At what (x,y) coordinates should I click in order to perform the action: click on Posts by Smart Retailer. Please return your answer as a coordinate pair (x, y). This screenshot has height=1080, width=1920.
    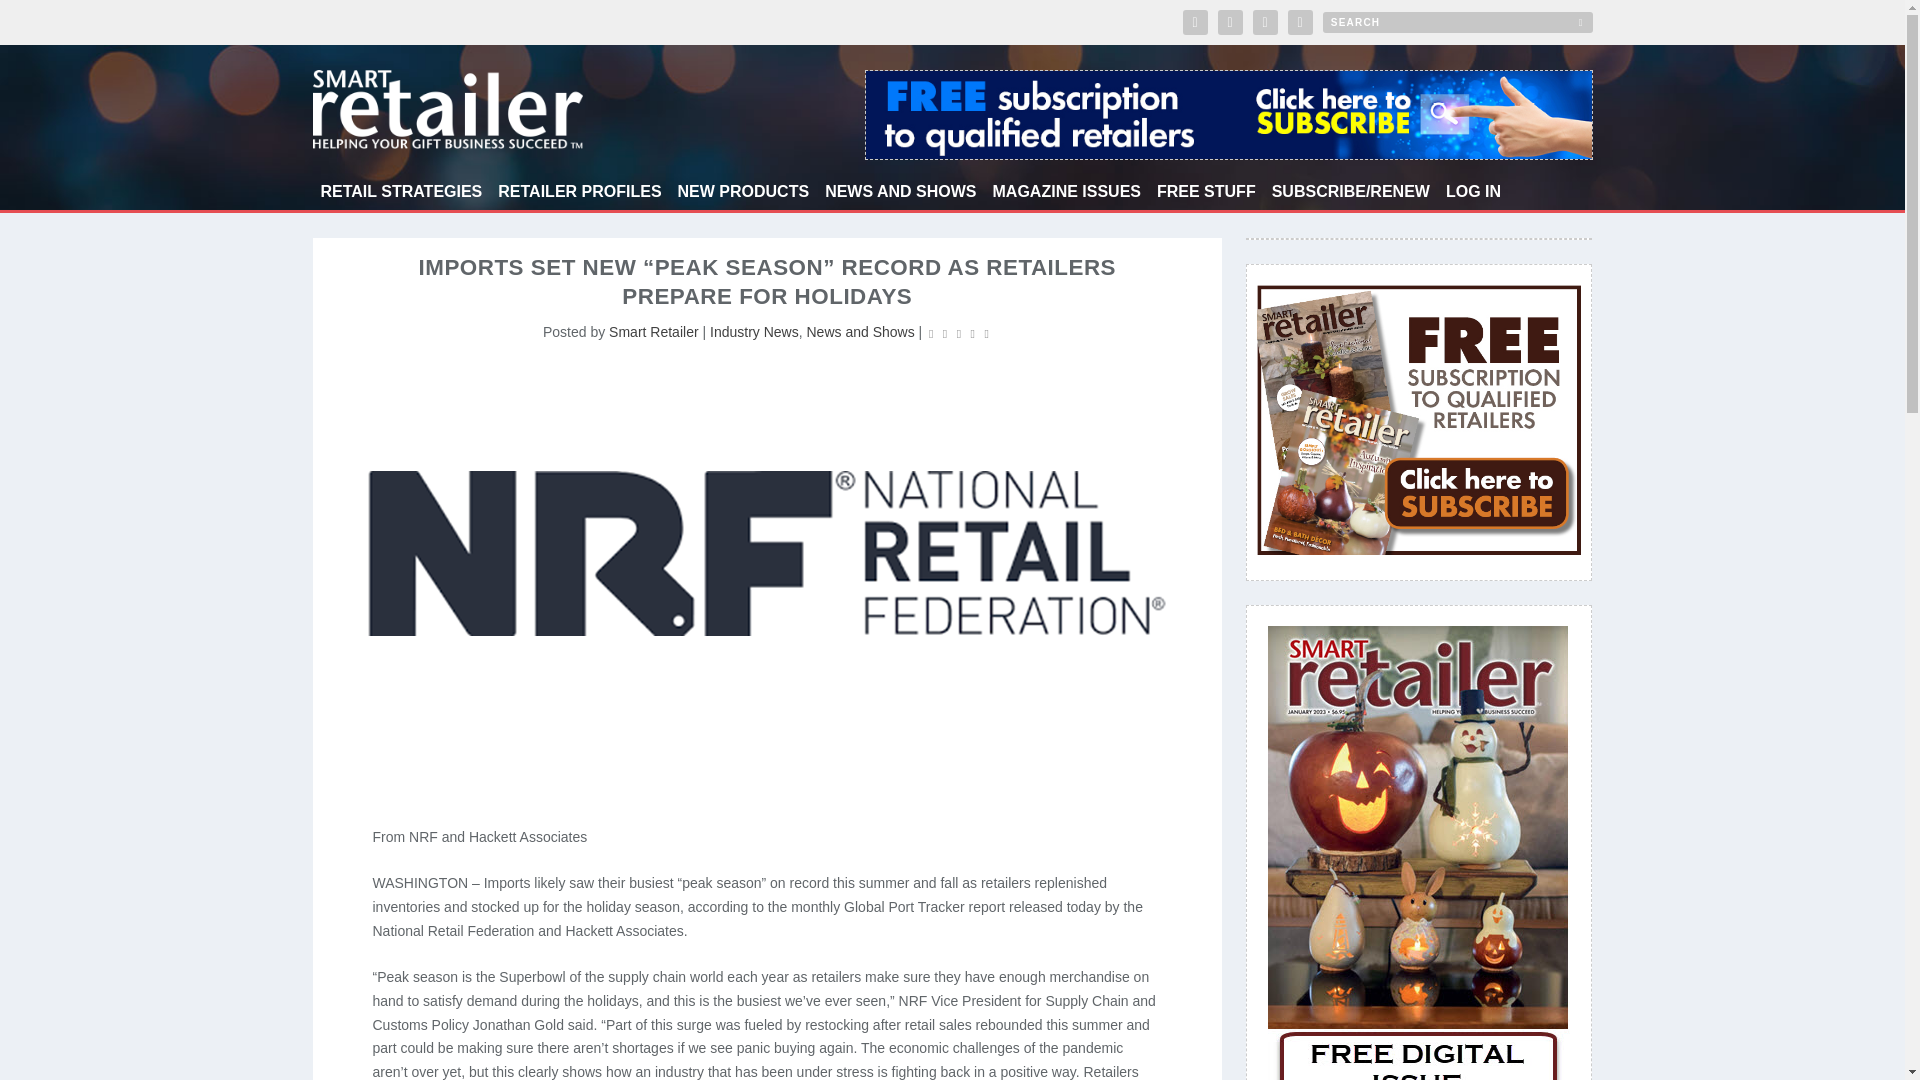
    Looking at the image, I should click on (653, 332).